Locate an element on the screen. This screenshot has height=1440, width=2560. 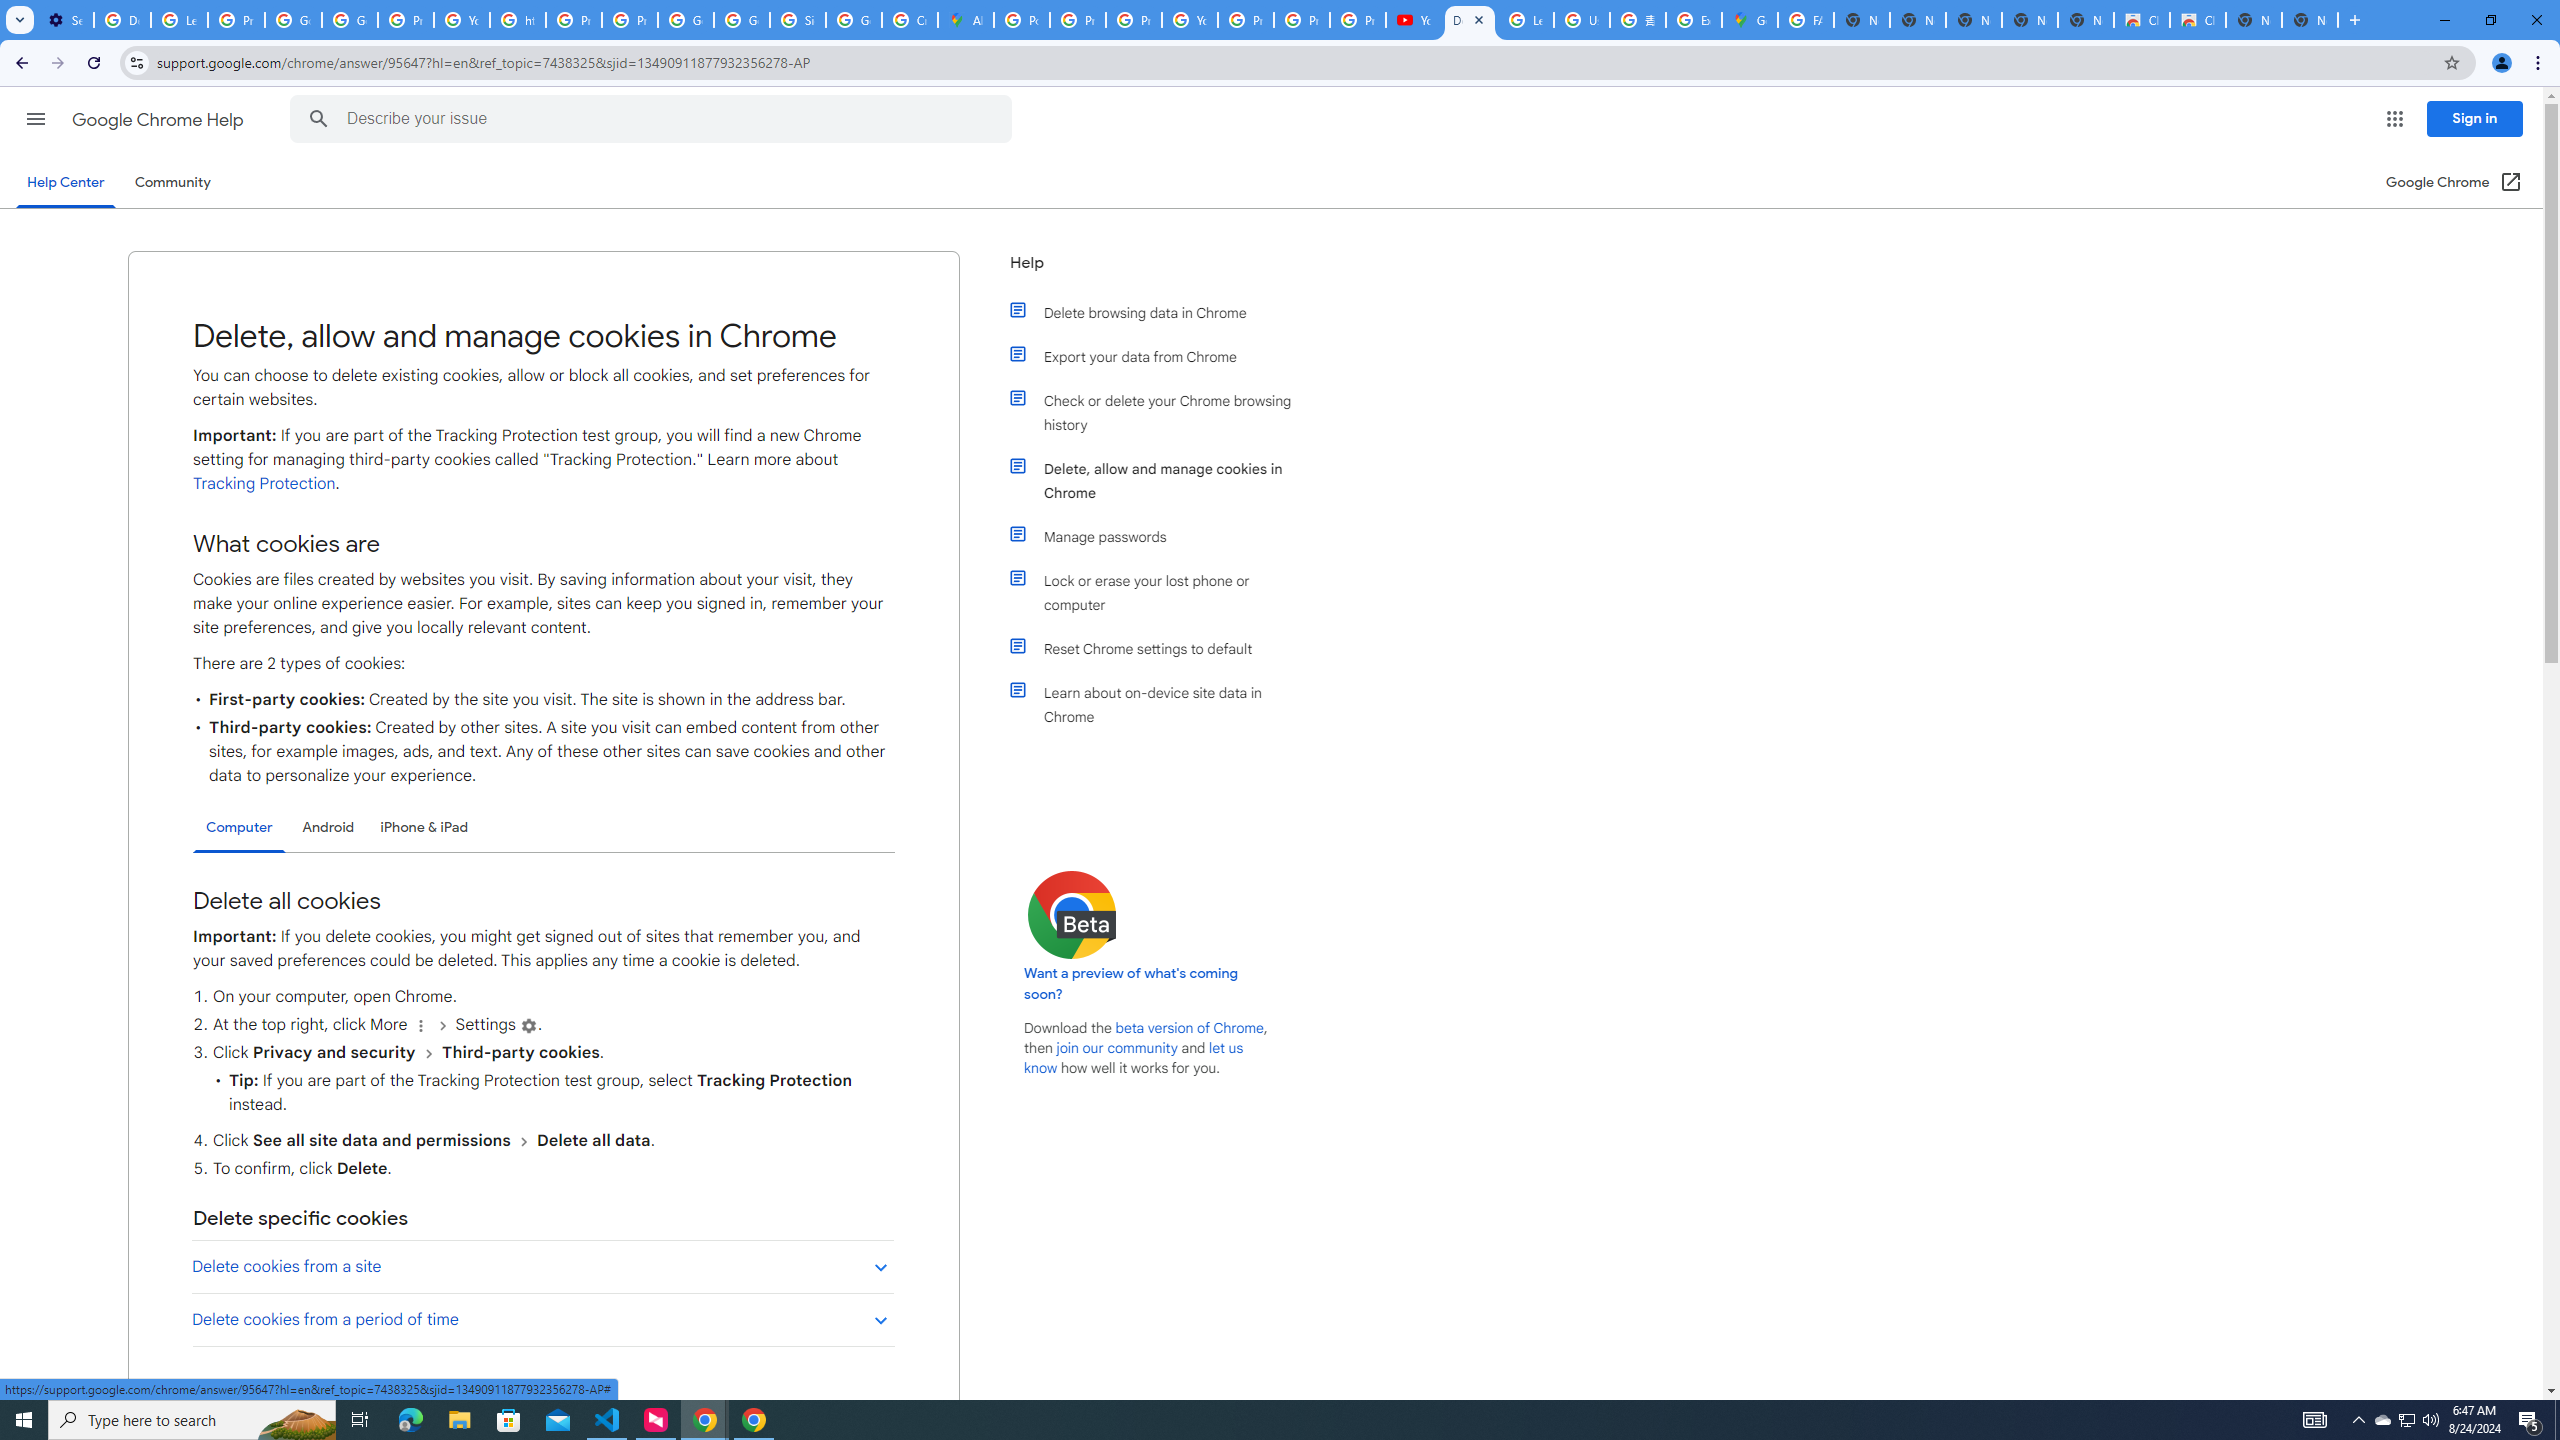
Learn about on-device site data in Chrome is located at coordinates (1163, 704).